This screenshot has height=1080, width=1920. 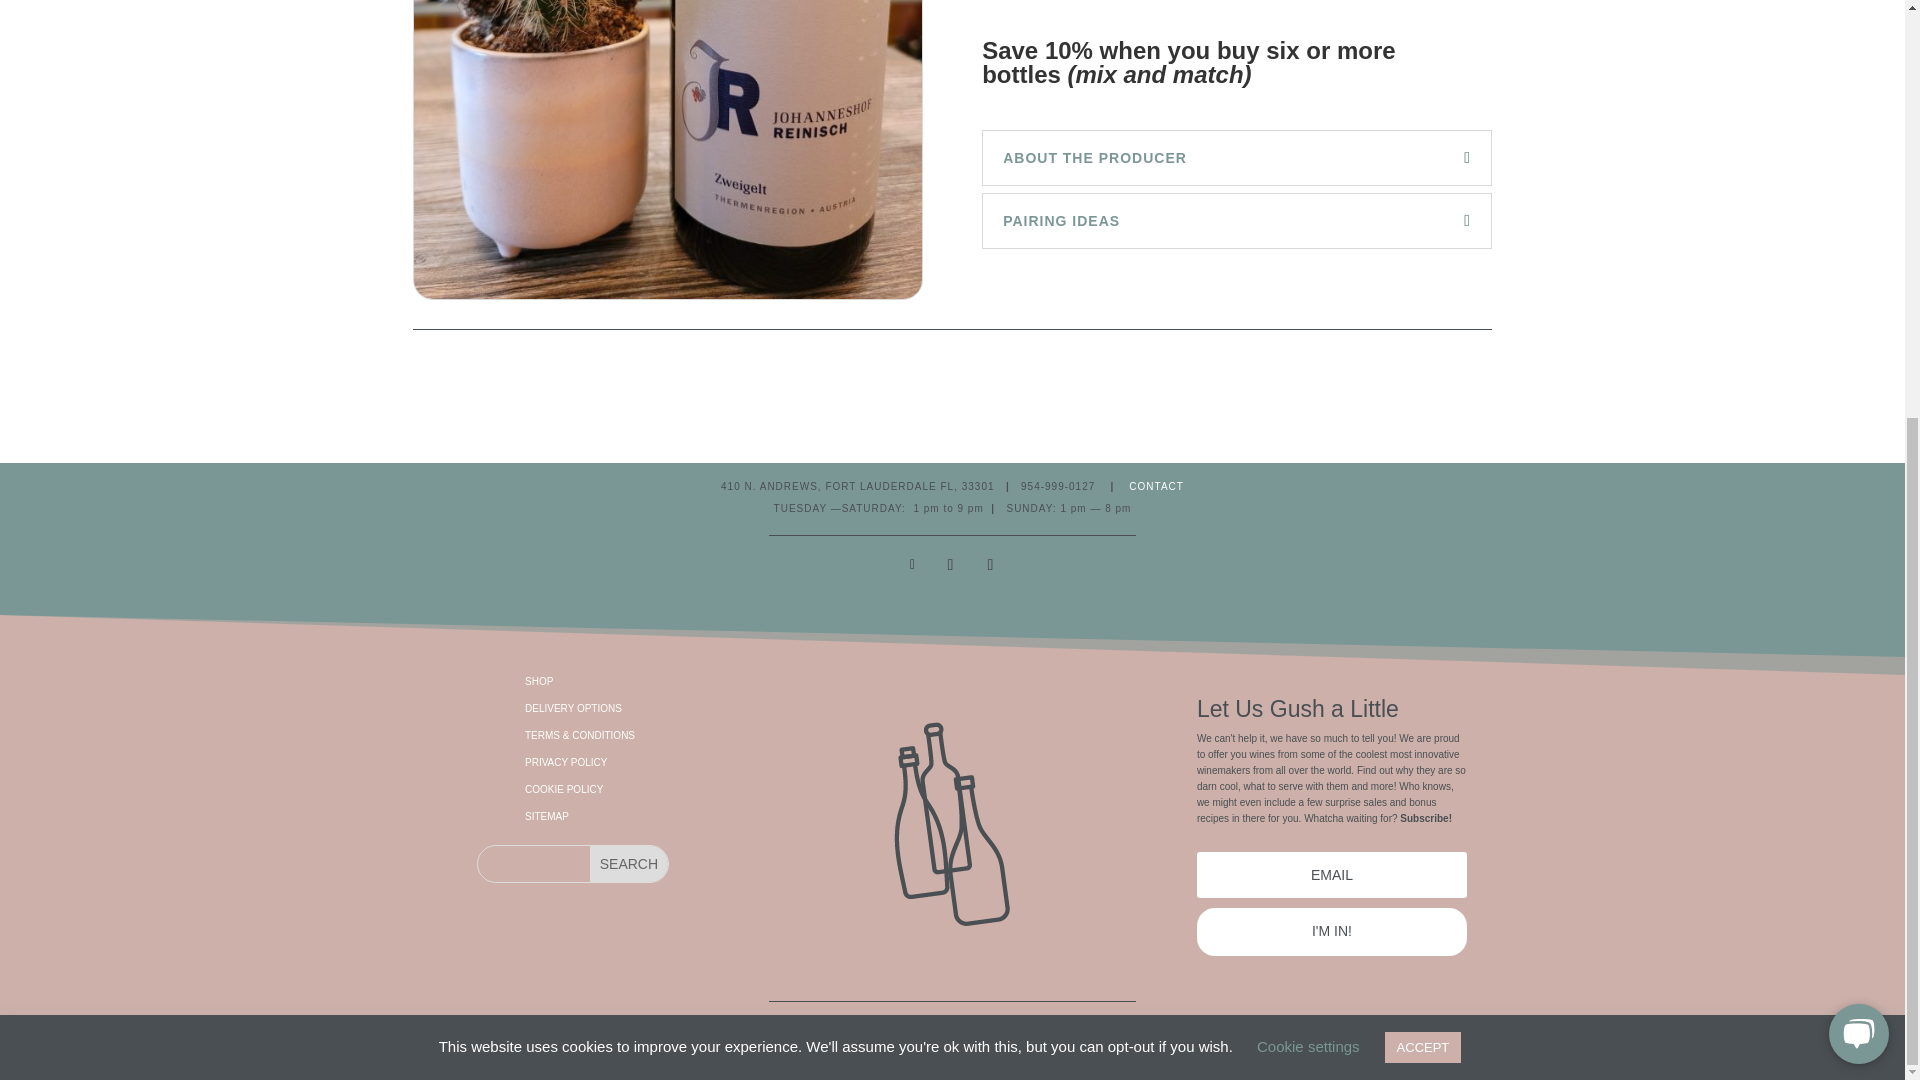 What do you see at coordinates (949, 563) in the screenshot?
I see `Follow on Instagram` at bounding box center [949, 563].